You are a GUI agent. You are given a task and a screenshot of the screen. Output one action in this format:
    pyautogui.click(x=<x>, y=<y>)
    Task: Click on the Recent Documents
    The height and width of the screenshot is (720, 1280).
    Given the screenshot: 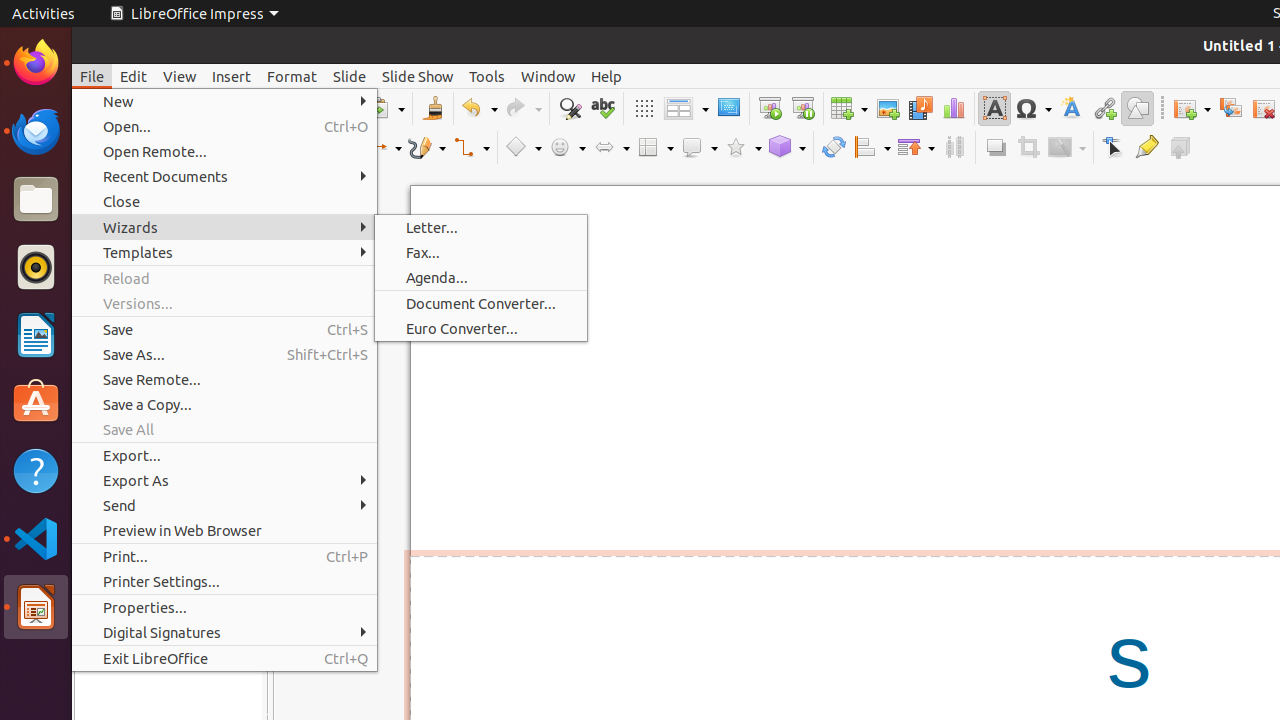 What is the action you would take?
    pyautogui.click(x=224, y=176)
    